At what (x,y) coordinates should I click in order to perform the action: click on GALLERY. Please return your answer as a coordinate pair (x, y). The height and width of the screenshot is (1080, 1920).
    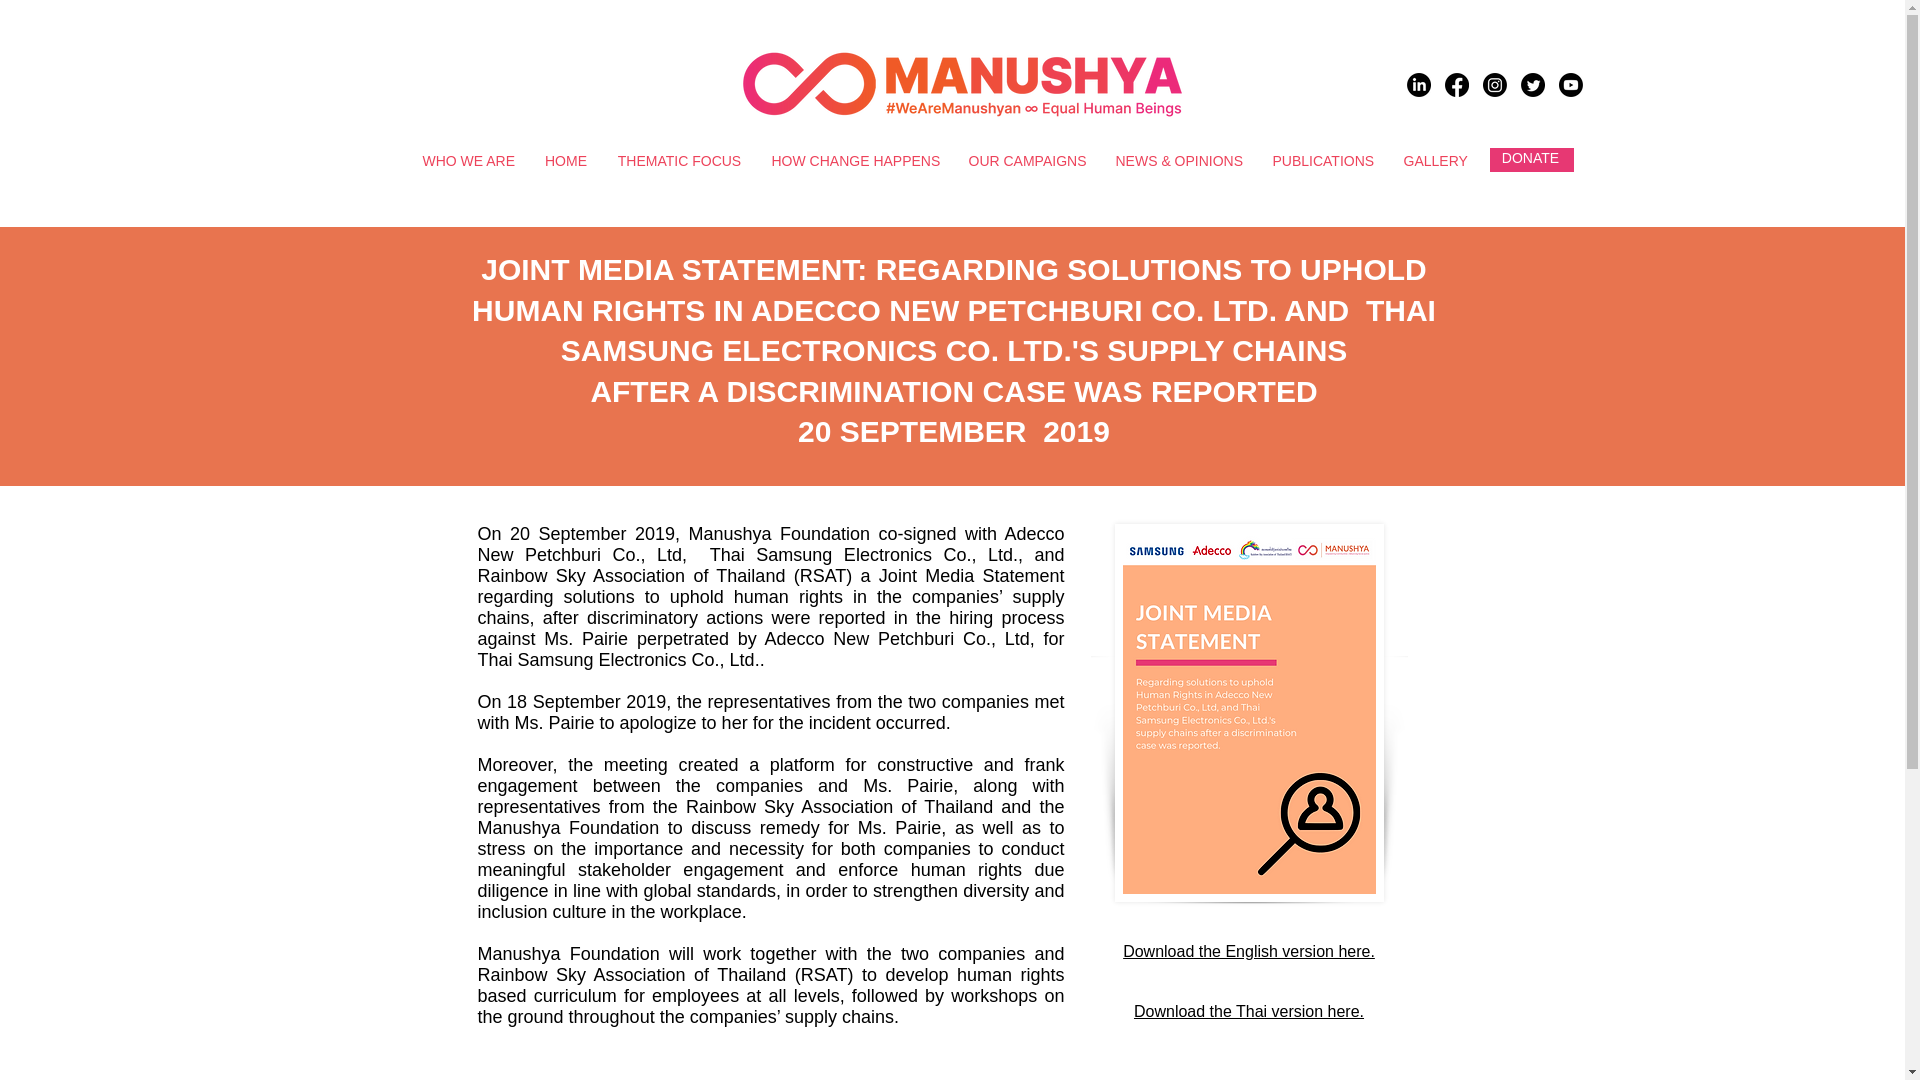
    Looking at the image, I should click on (1435, 160).